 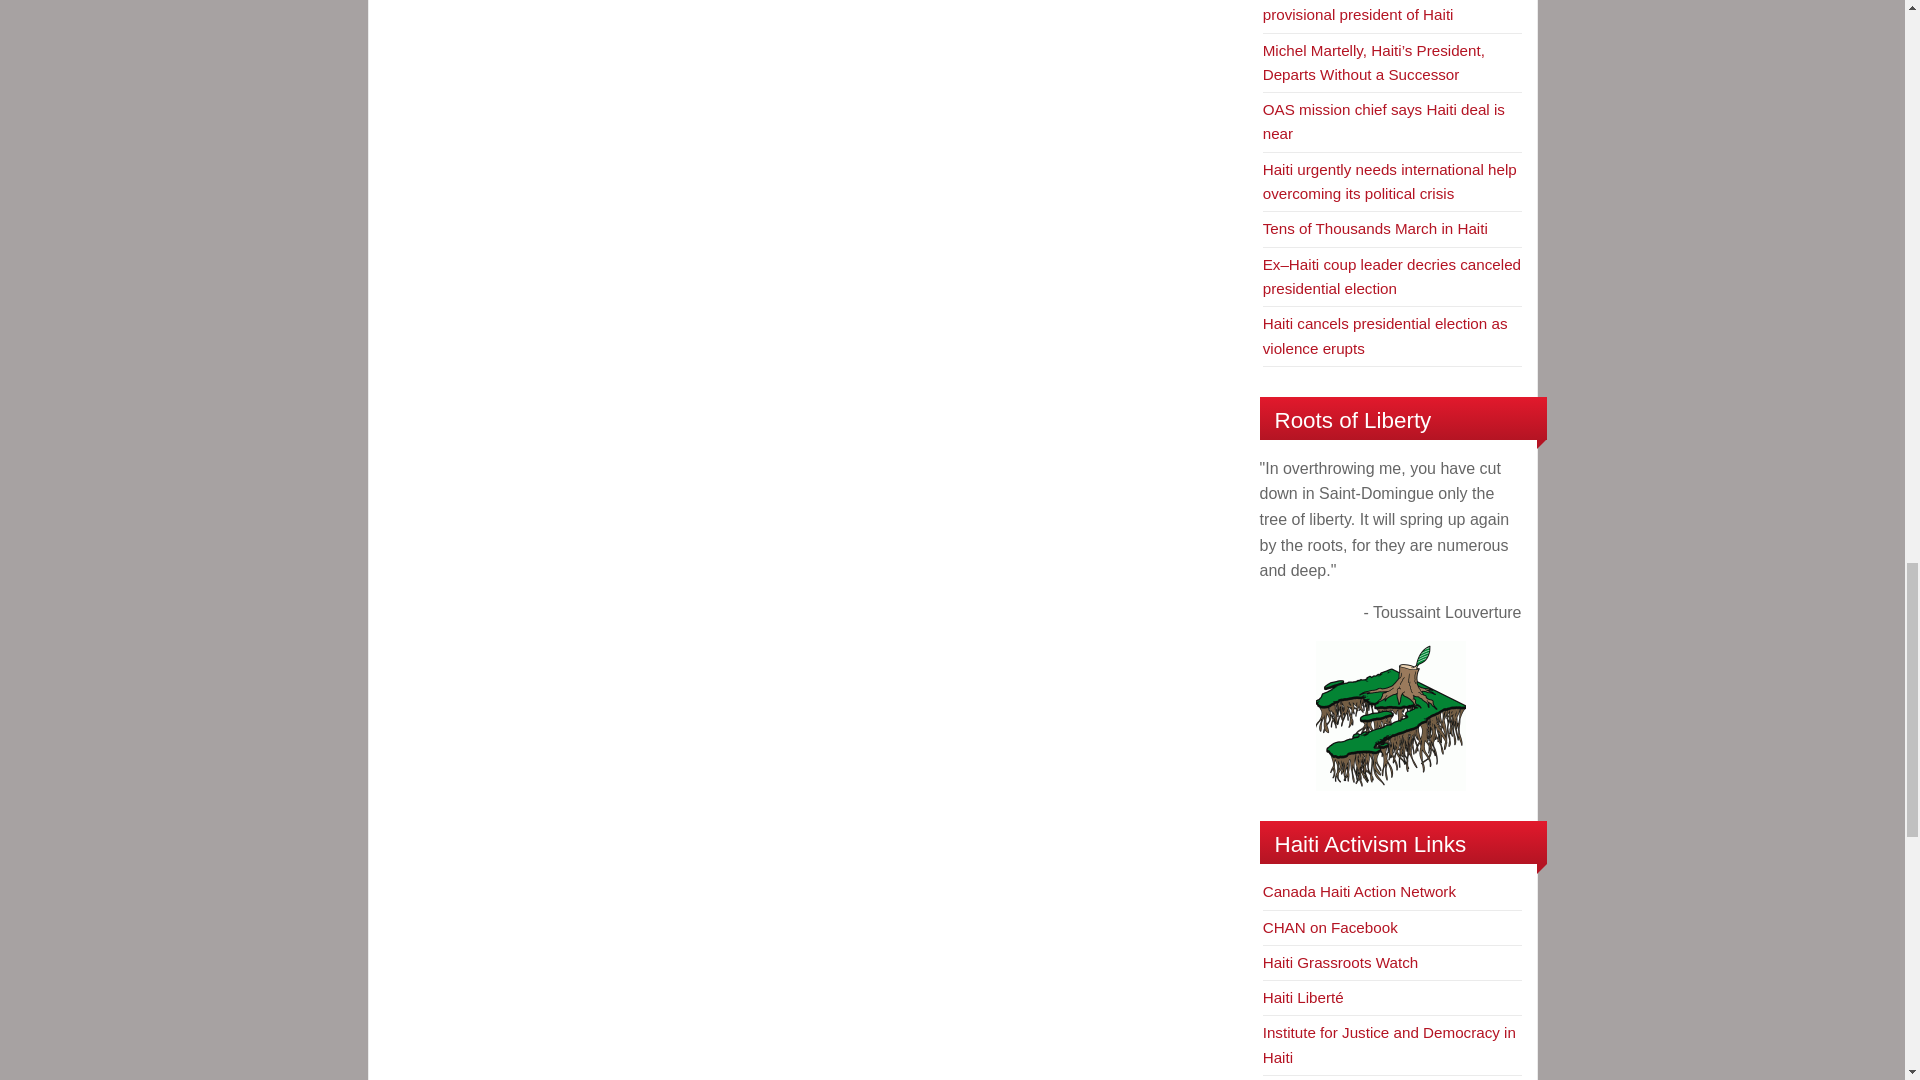 What do you see at coordinates (1330, 928) in the screenshot?
I see `The Canada Haiti Action Network also has a Facebook Account` at bounding box center [1330, 928].